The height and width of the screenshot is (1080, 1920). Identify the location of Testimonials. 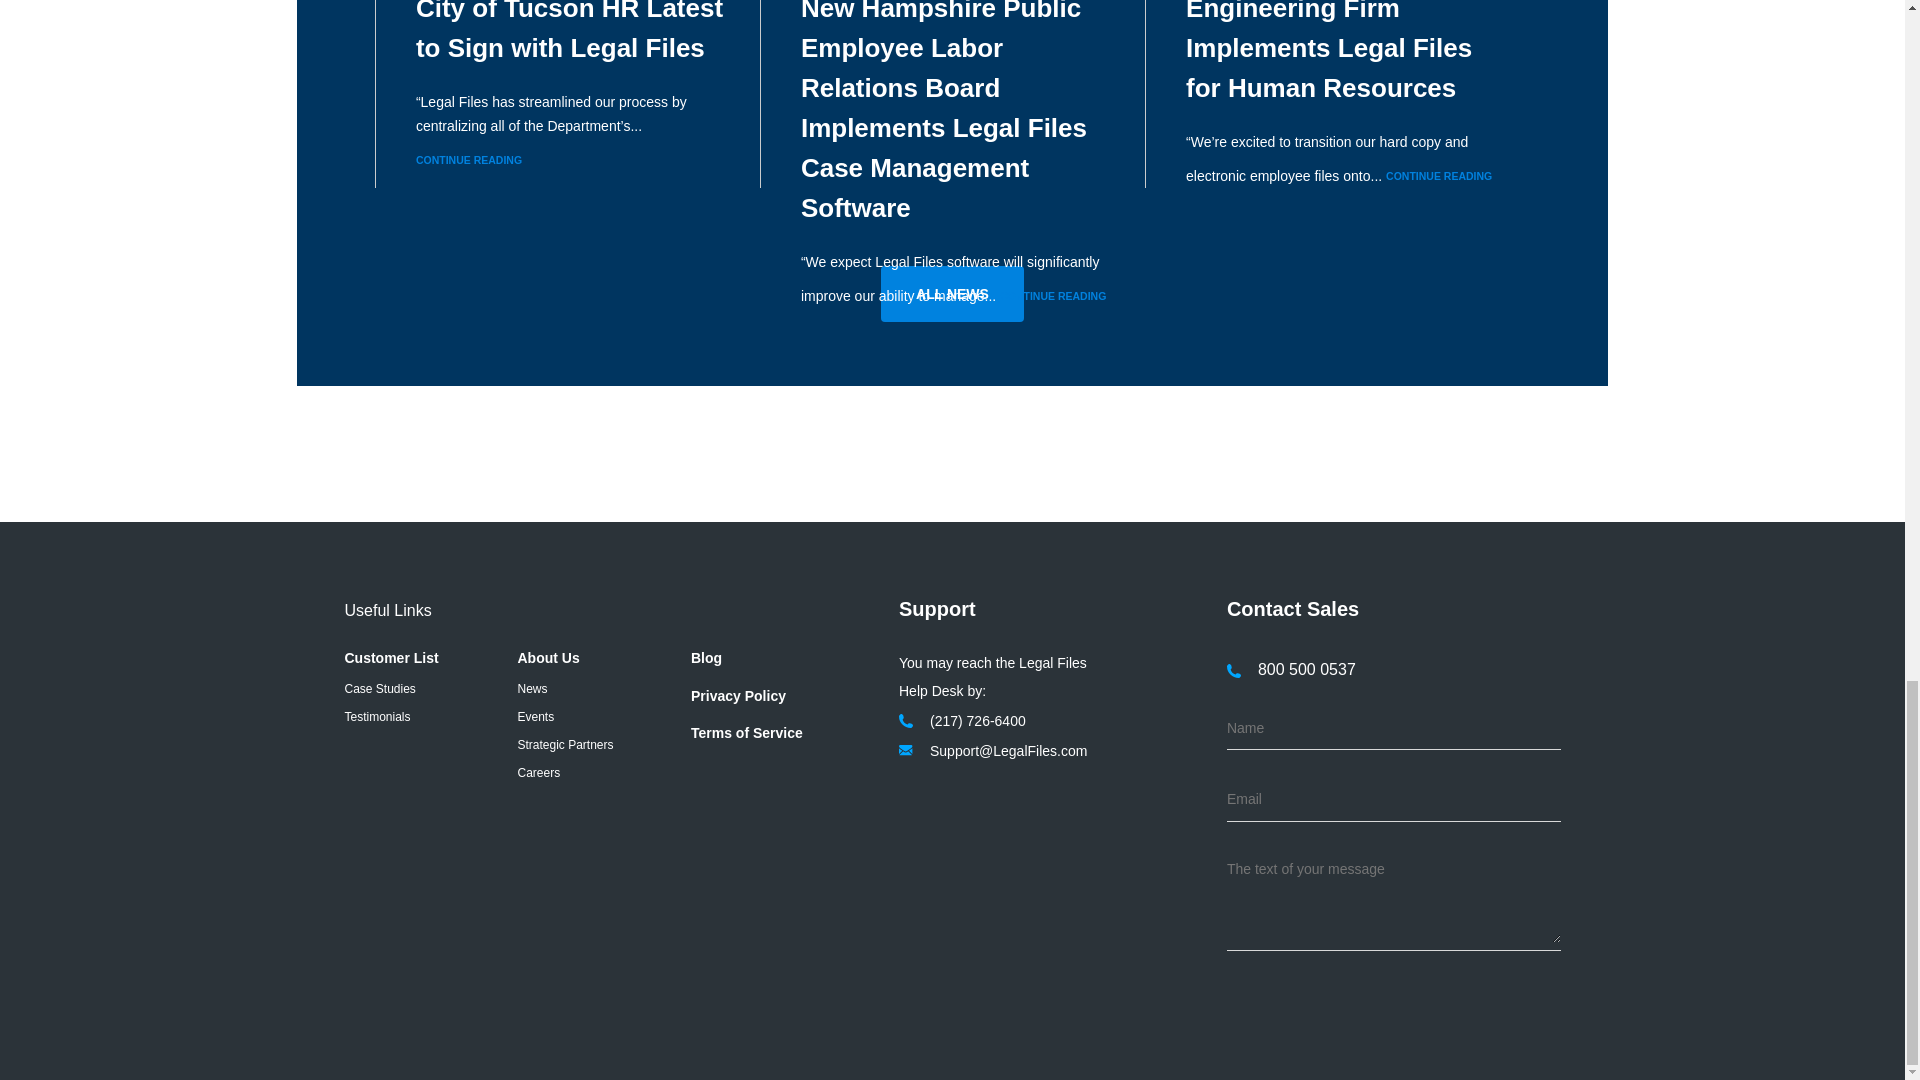
(376, 716).